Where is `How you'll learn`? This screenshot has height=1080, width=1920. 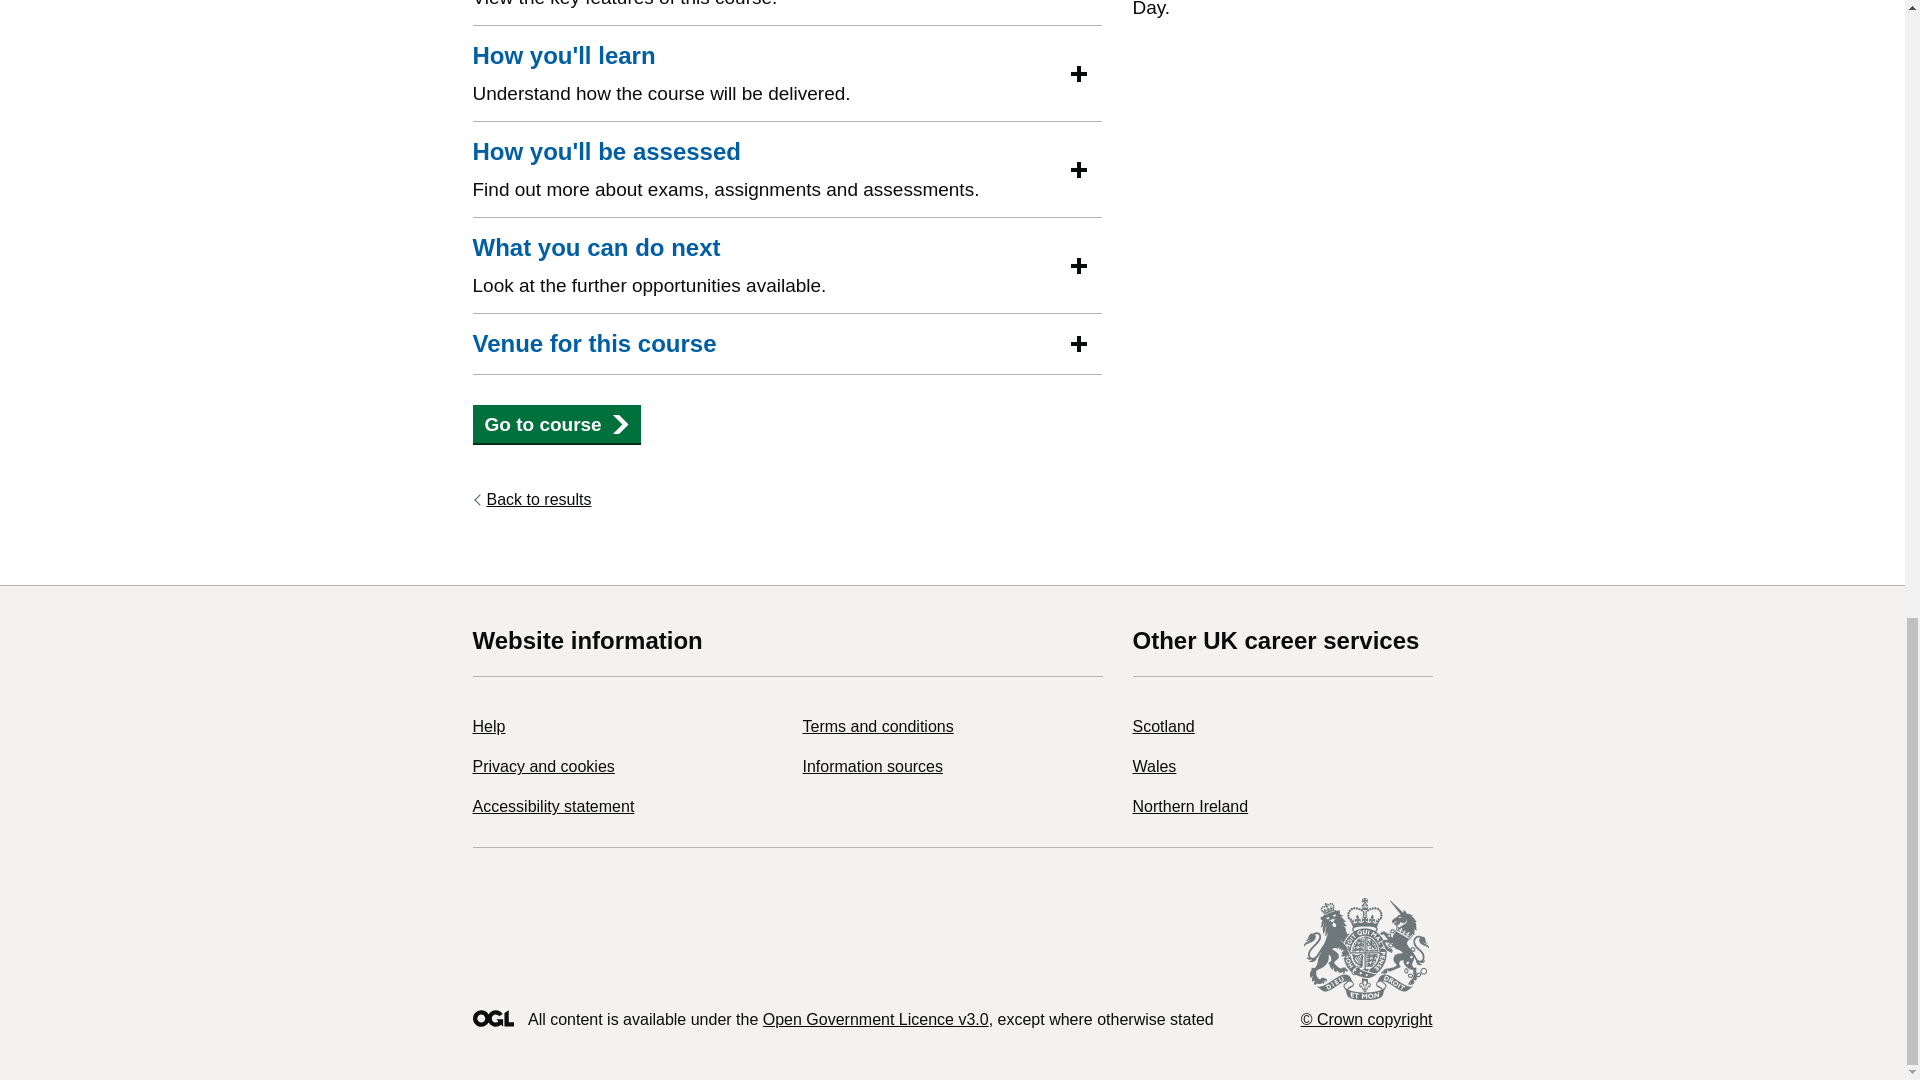
How you'll learn is located at coordinates (563, 56).